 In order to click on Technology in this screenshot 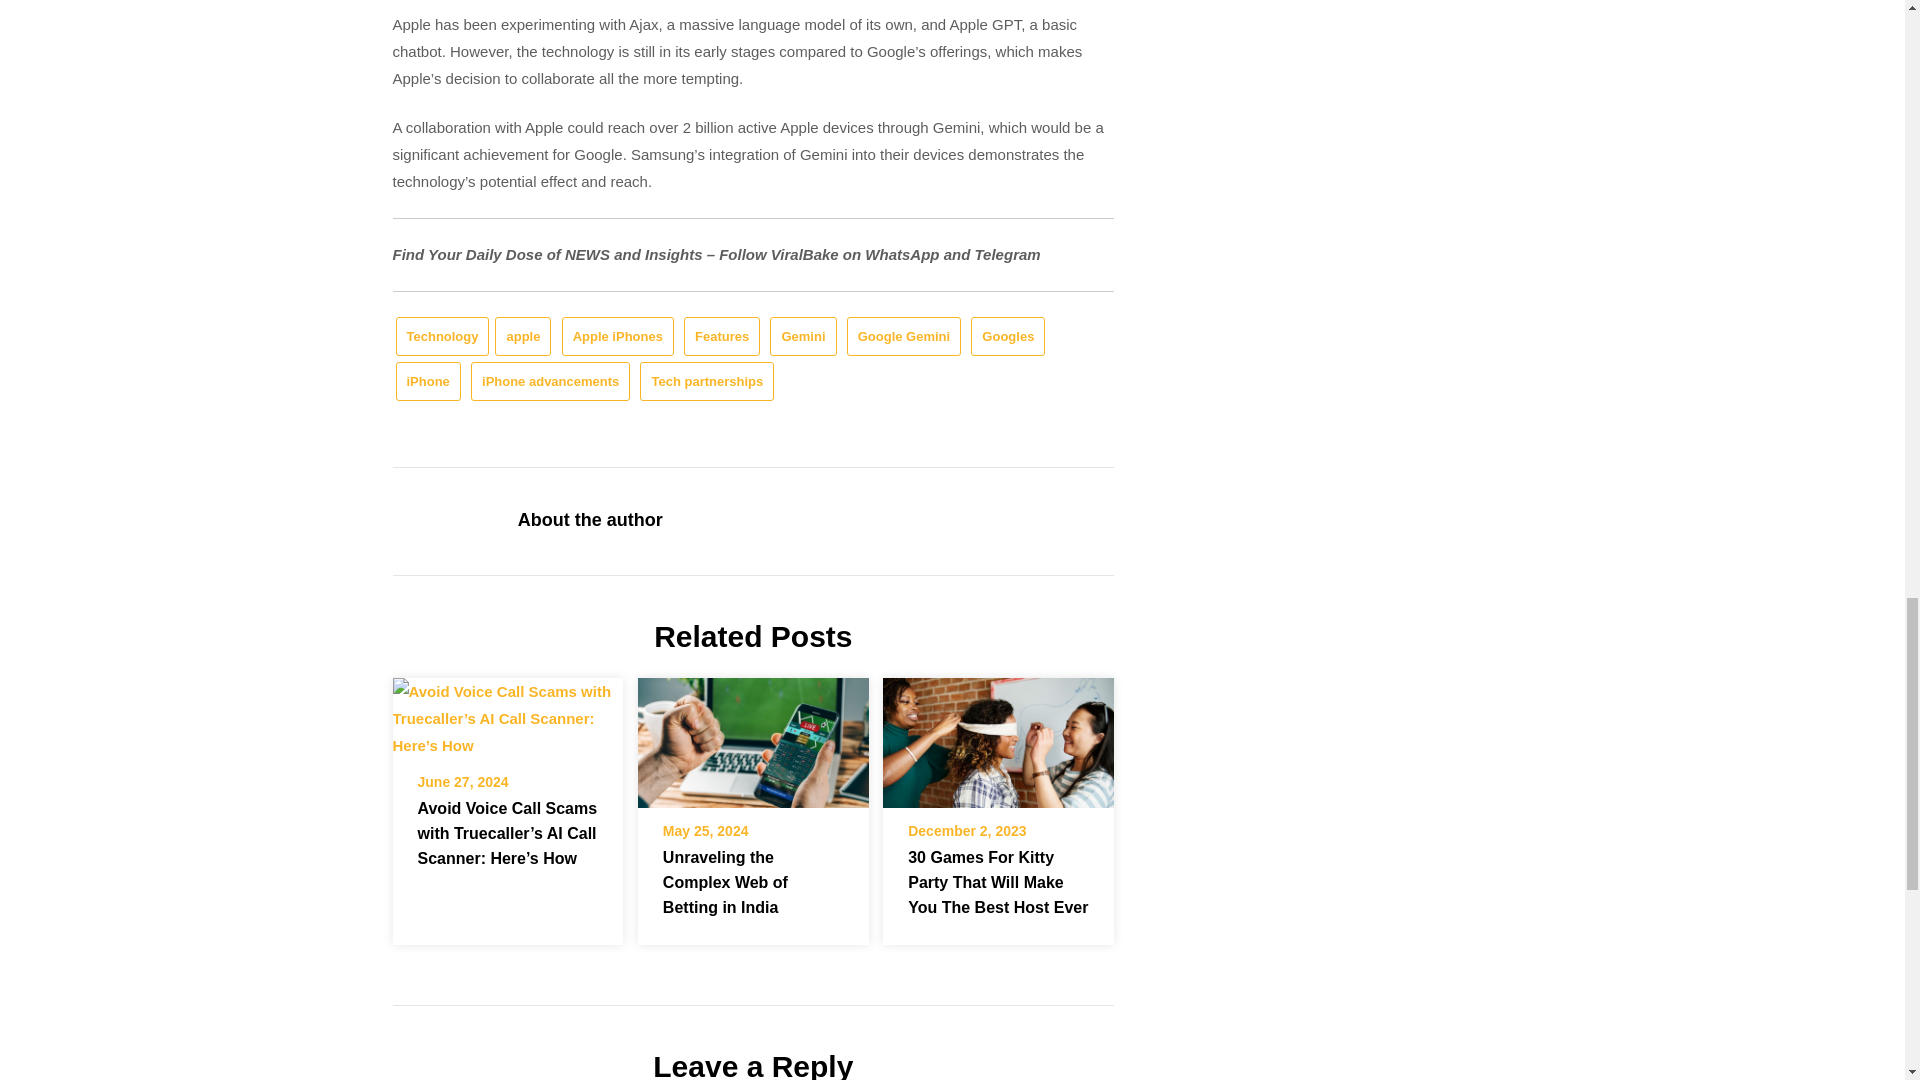, I will do `click(442, 336)`.